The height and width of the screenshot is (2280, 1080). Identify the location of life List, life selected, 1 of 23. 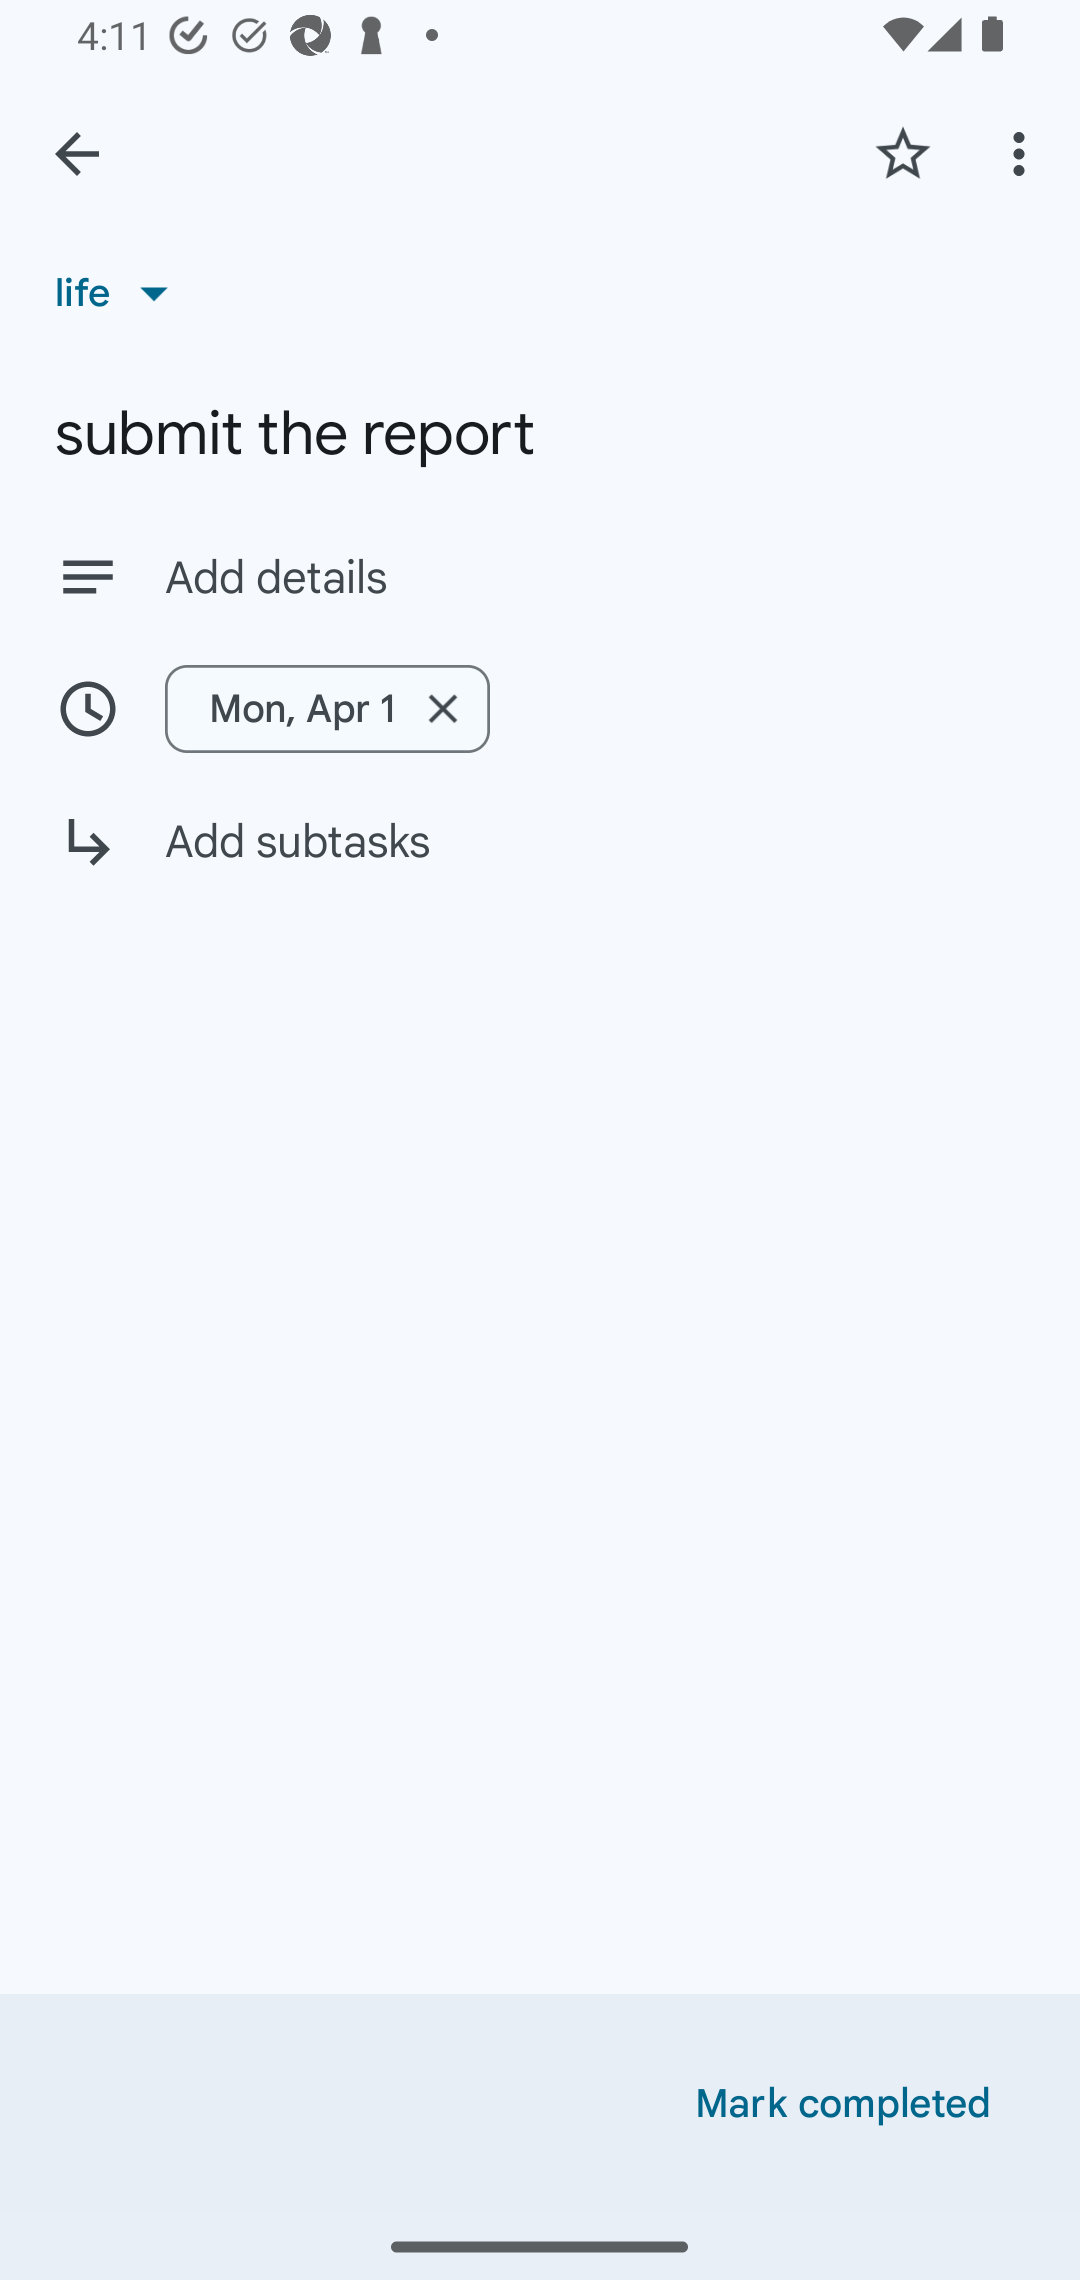
(120, 292).